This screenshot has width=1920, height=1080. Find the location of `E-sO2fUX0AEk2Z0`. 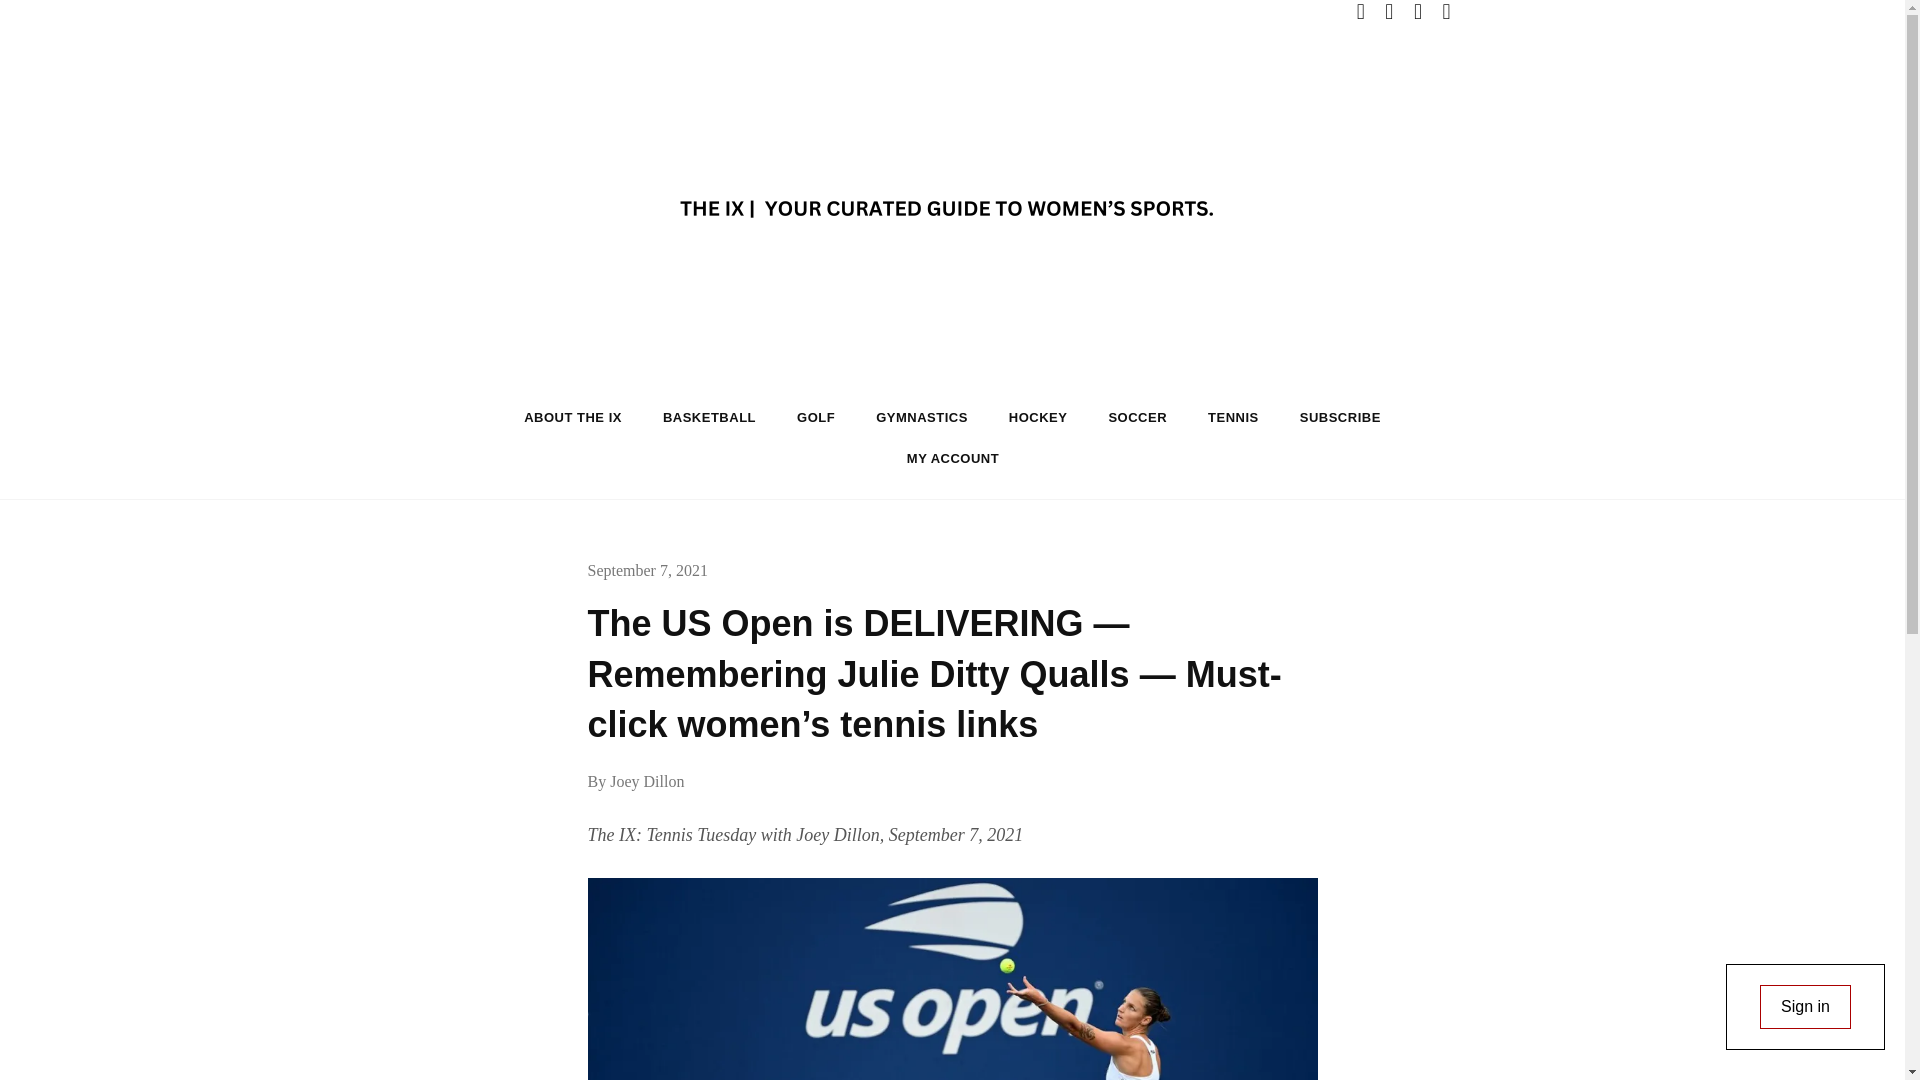

E-sO2fUX0AEk2Z0 is located at coordinates (952, 979).